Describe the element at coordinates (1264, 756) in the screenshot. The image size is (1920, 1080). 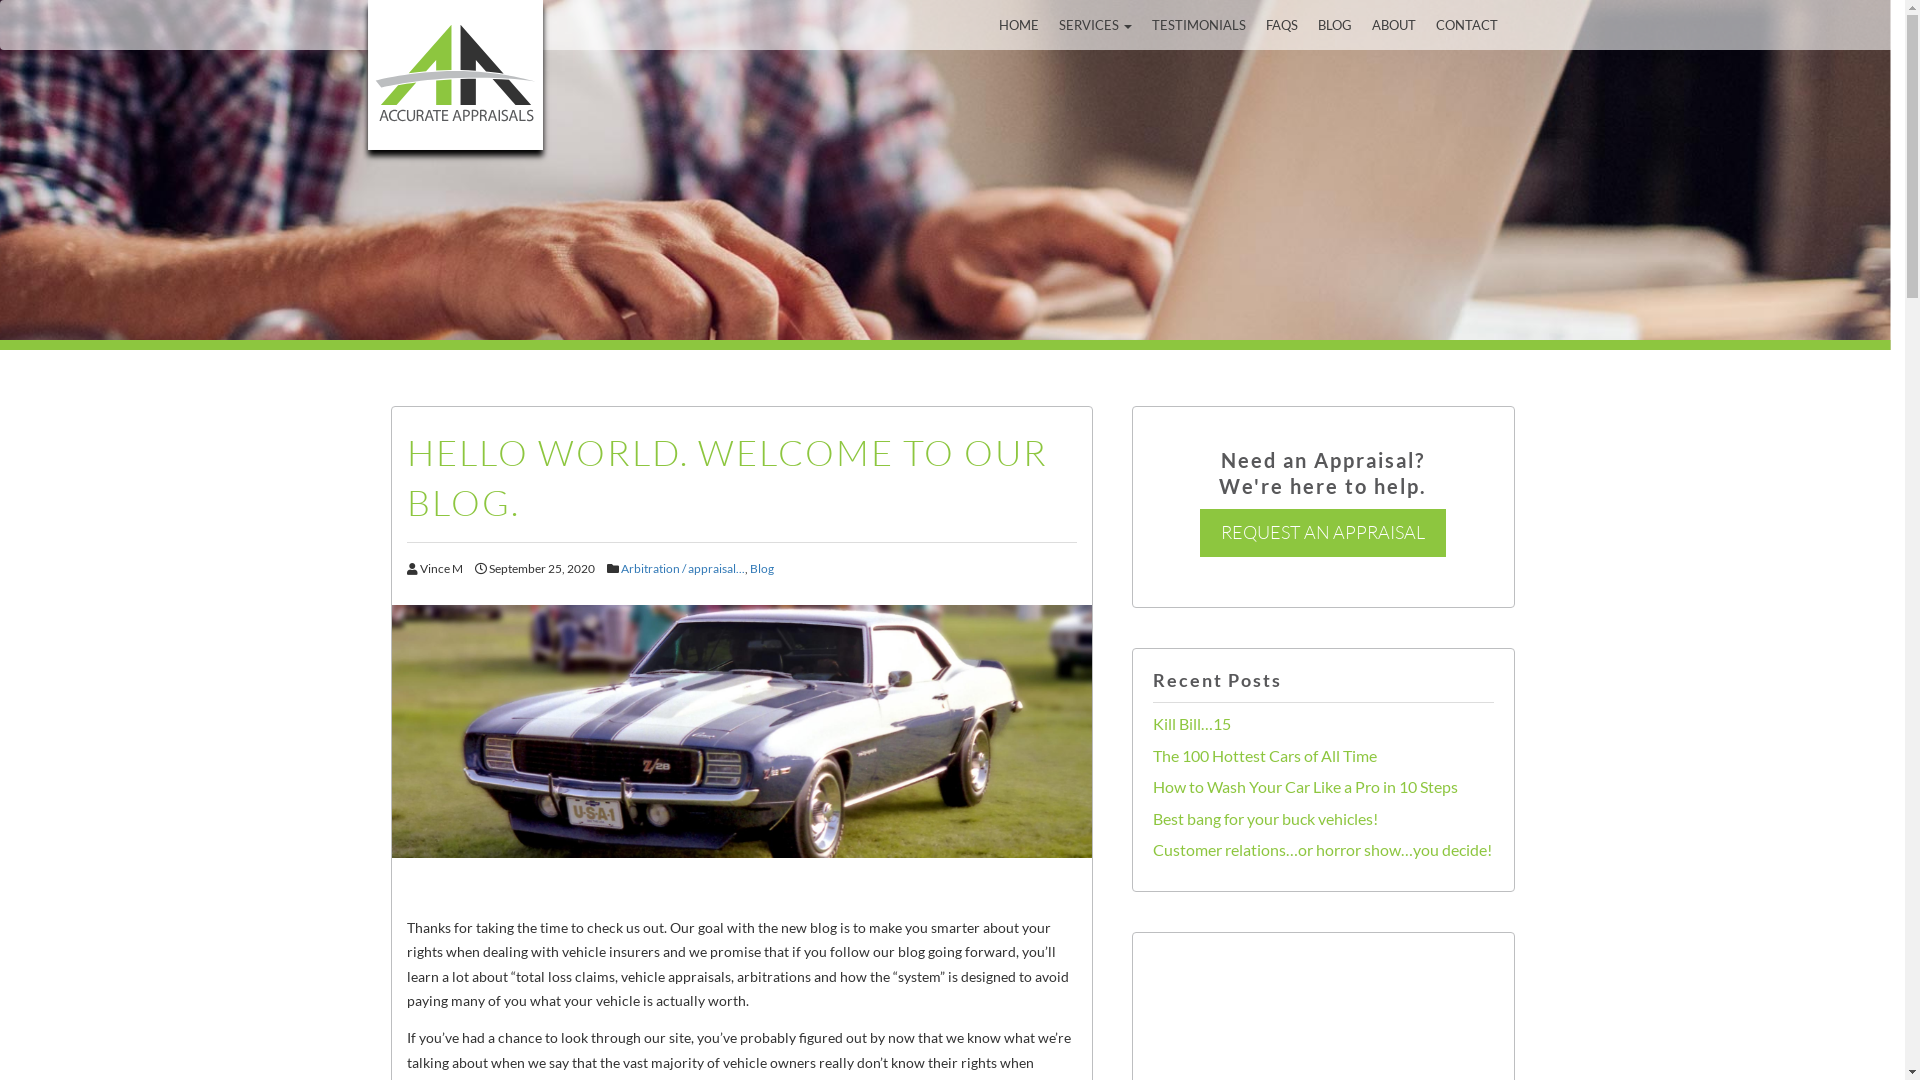
I see `The 100 Hottest Cars of All Time` at that location.